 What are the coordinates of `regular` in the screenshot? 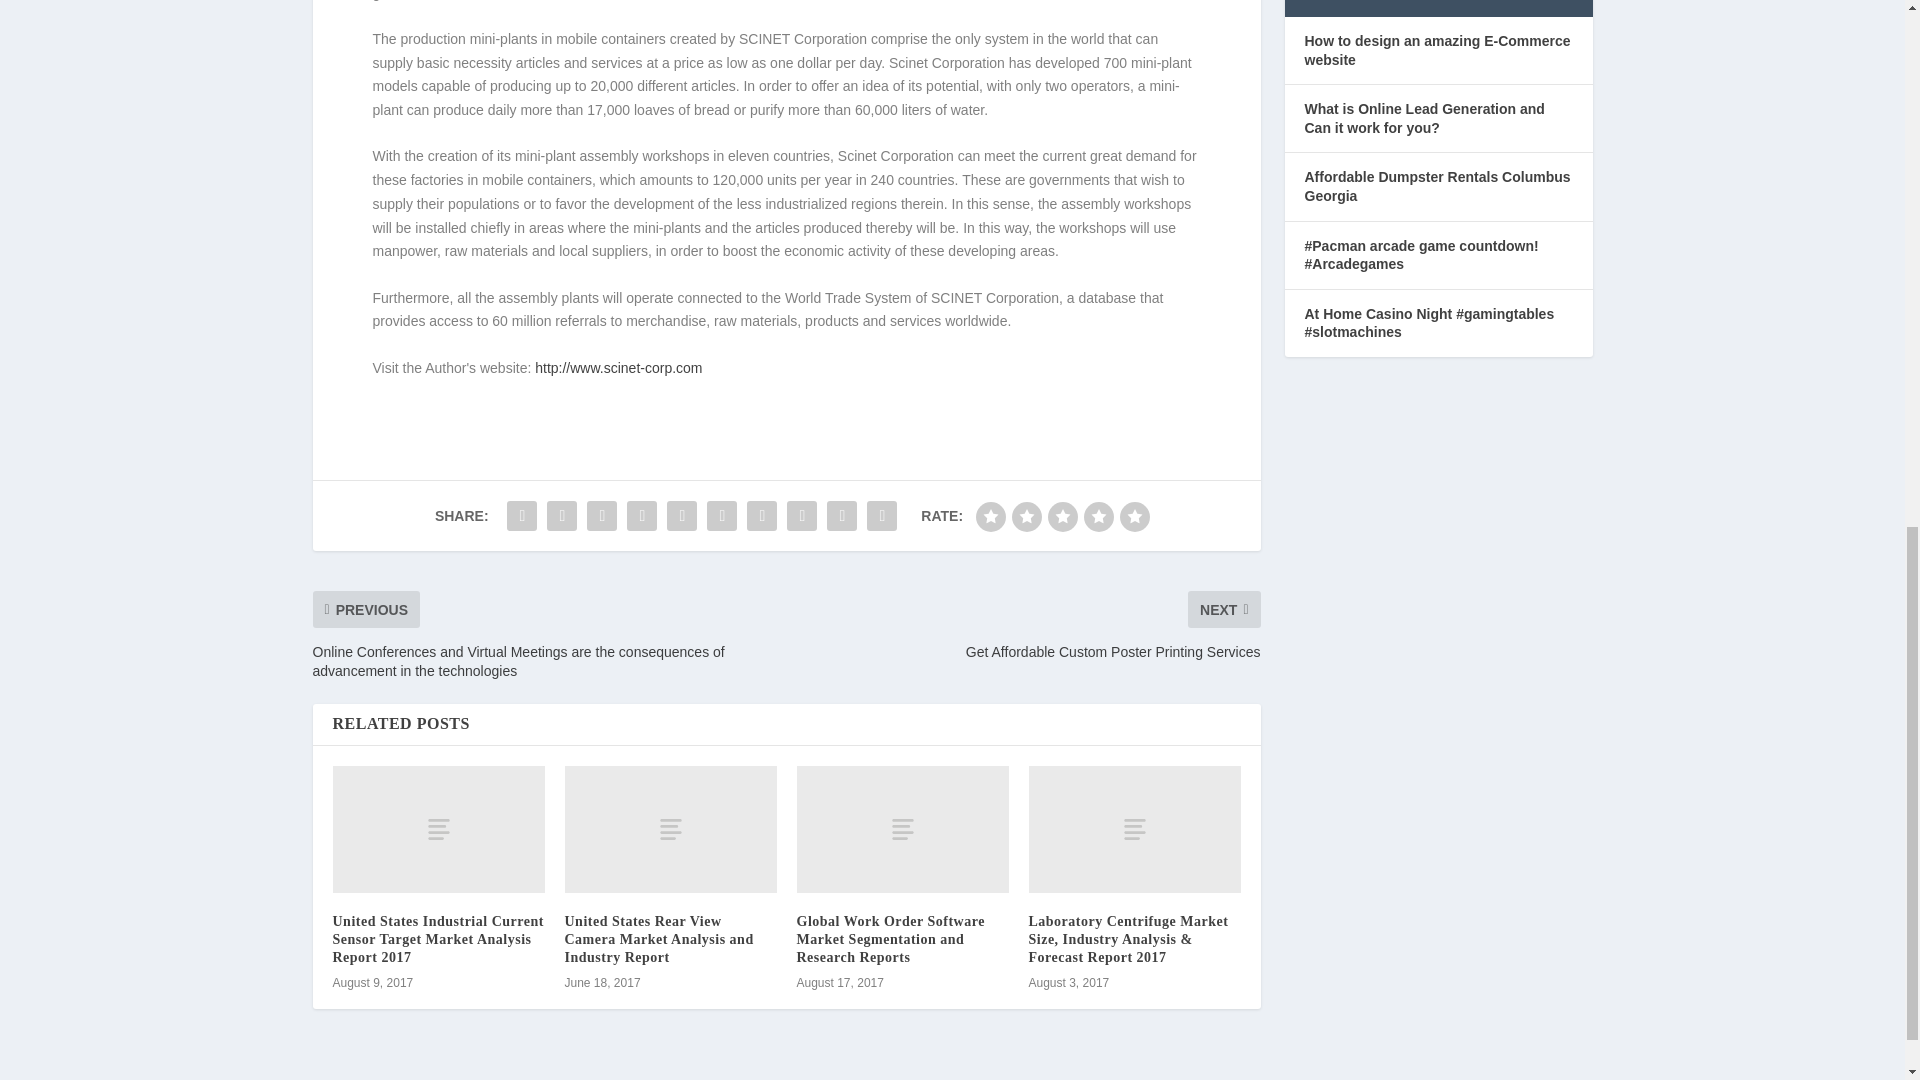 It's located at (1062, 517).